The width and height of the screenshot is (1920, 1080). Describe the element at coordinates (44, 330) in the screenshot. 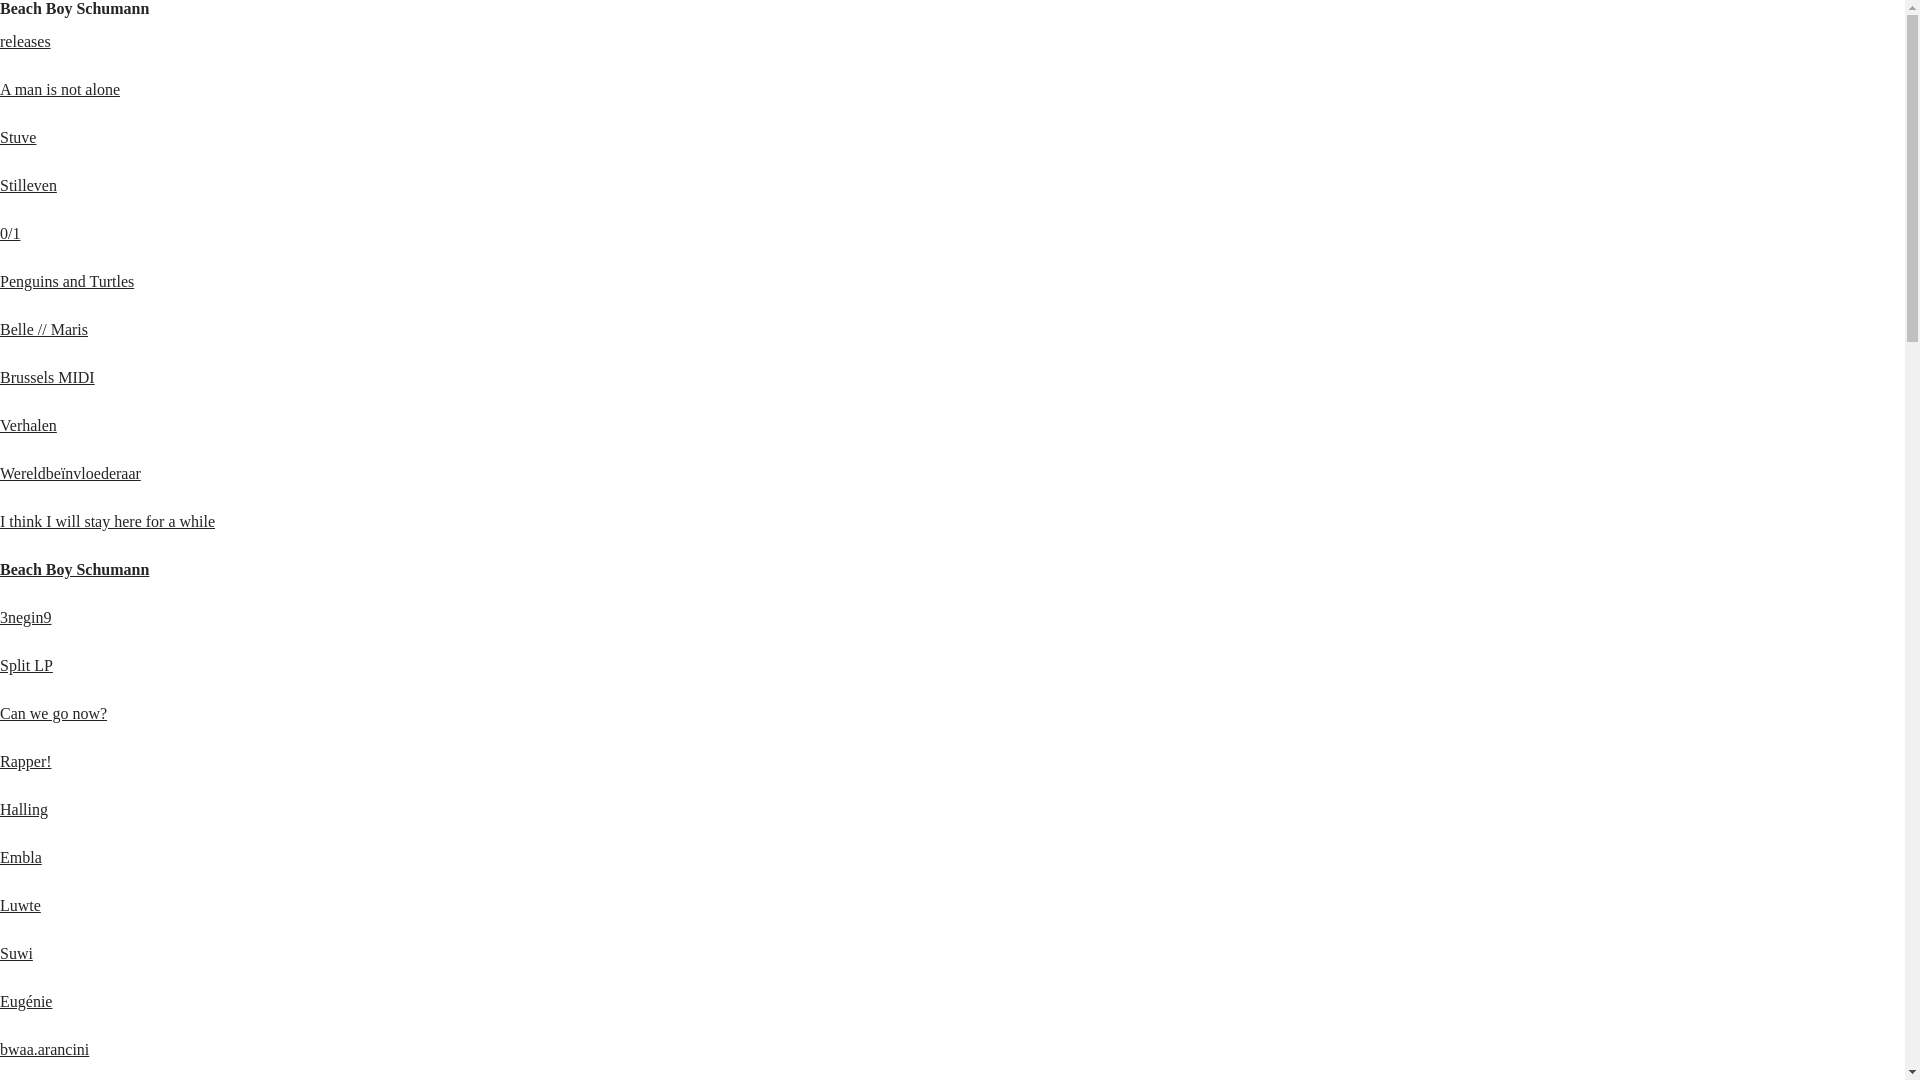

I see `Belle // Maris` at that location.